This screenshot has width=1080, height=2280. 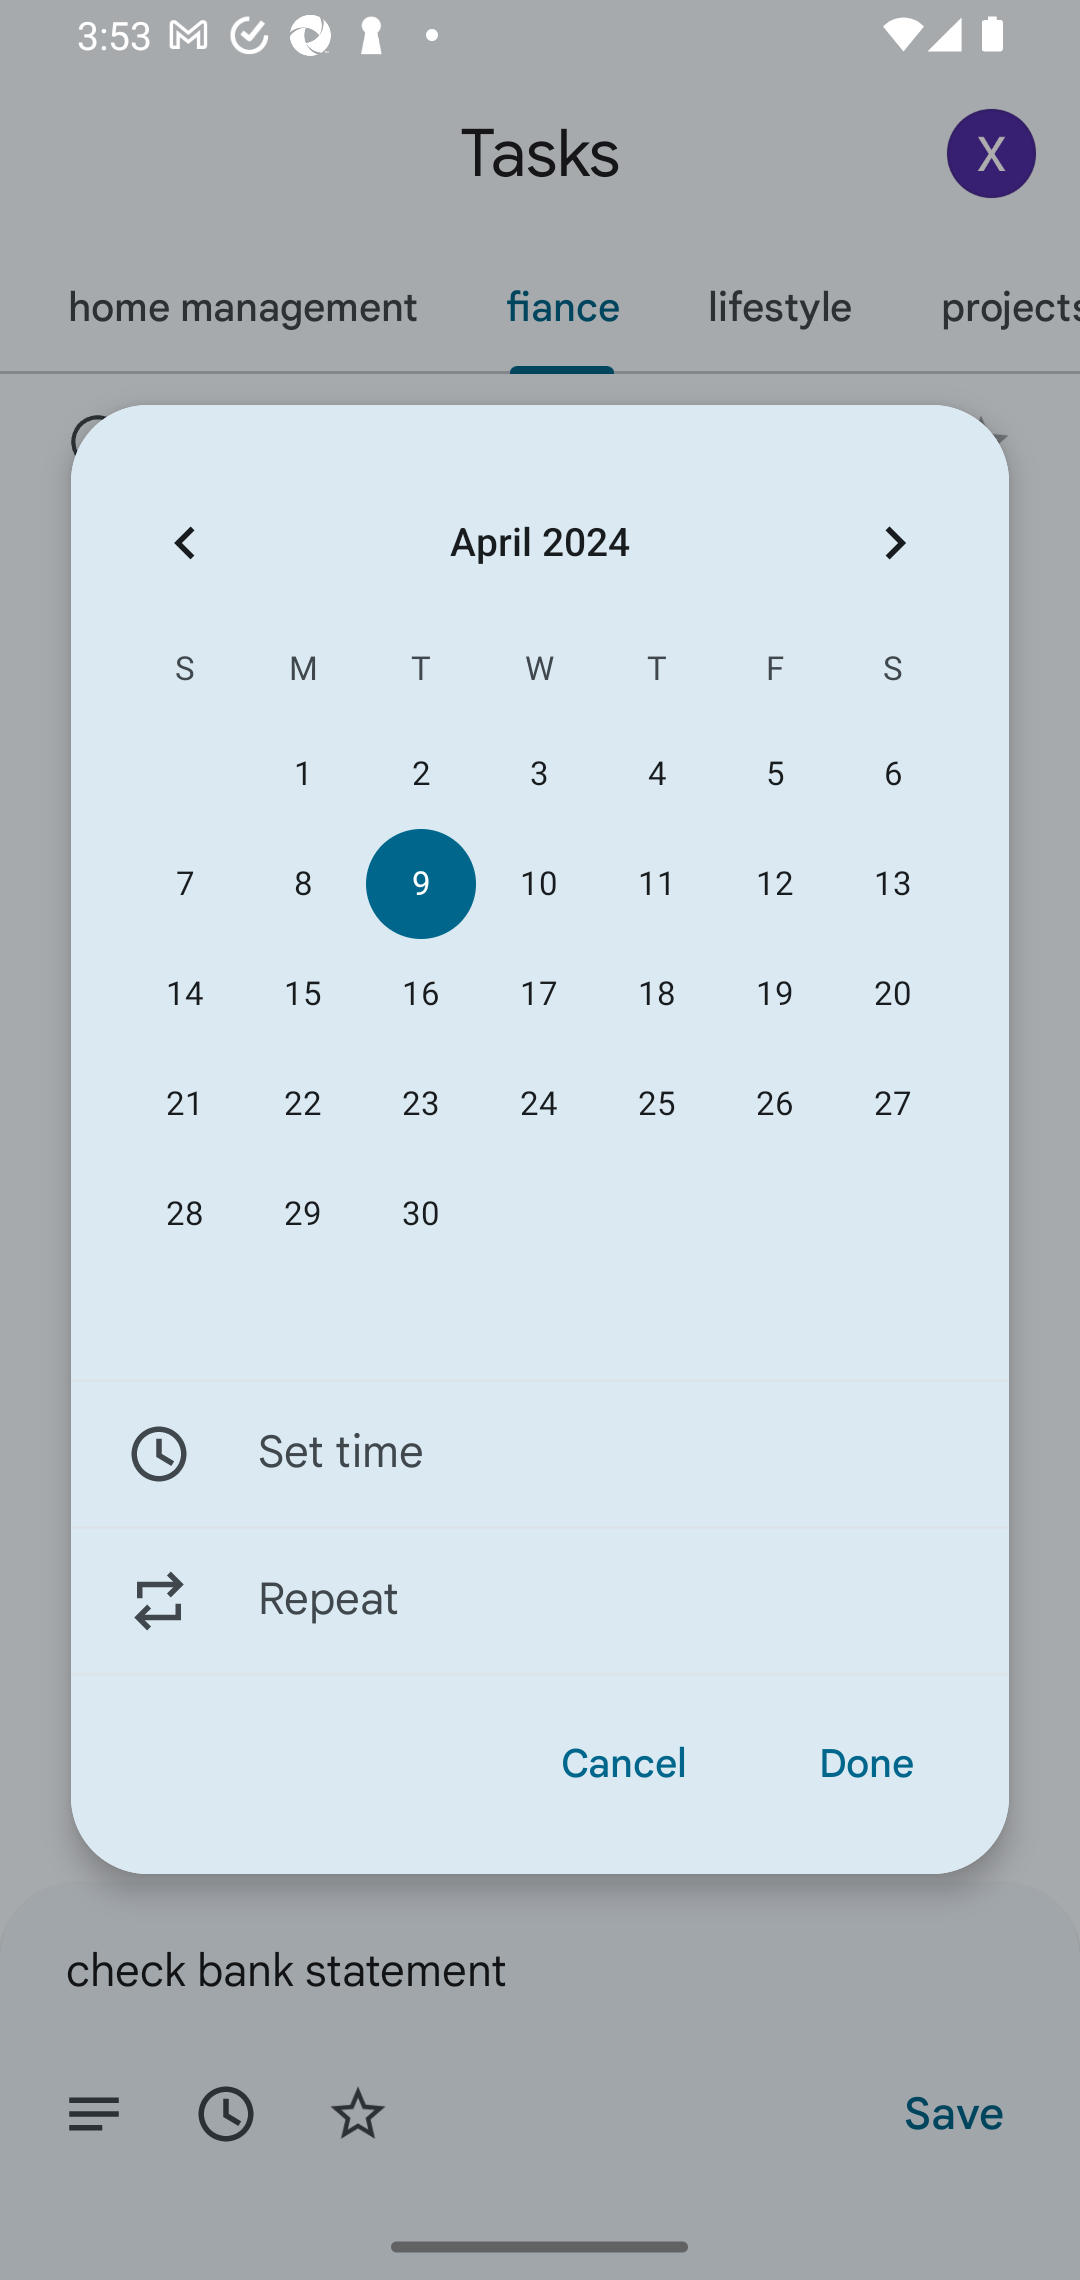 What do you see at coordinates (657, 884) in the screenshot?
I see `11 11 April 2024` at bounding box center [657, 884].